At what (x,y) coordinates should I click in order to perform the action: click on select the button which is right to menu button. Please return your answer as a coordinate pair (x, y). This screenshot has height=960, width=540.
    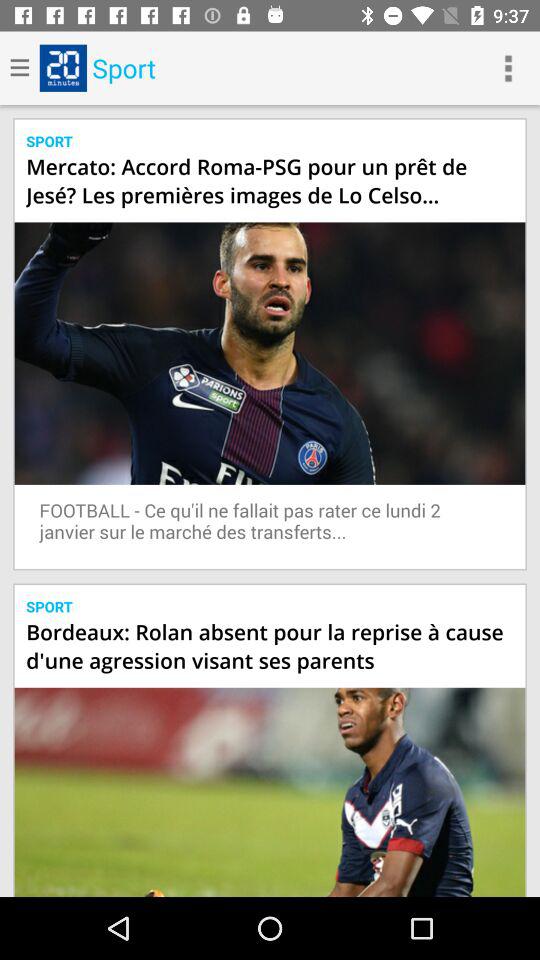
    Looking at the image, I should click on (62, 68).